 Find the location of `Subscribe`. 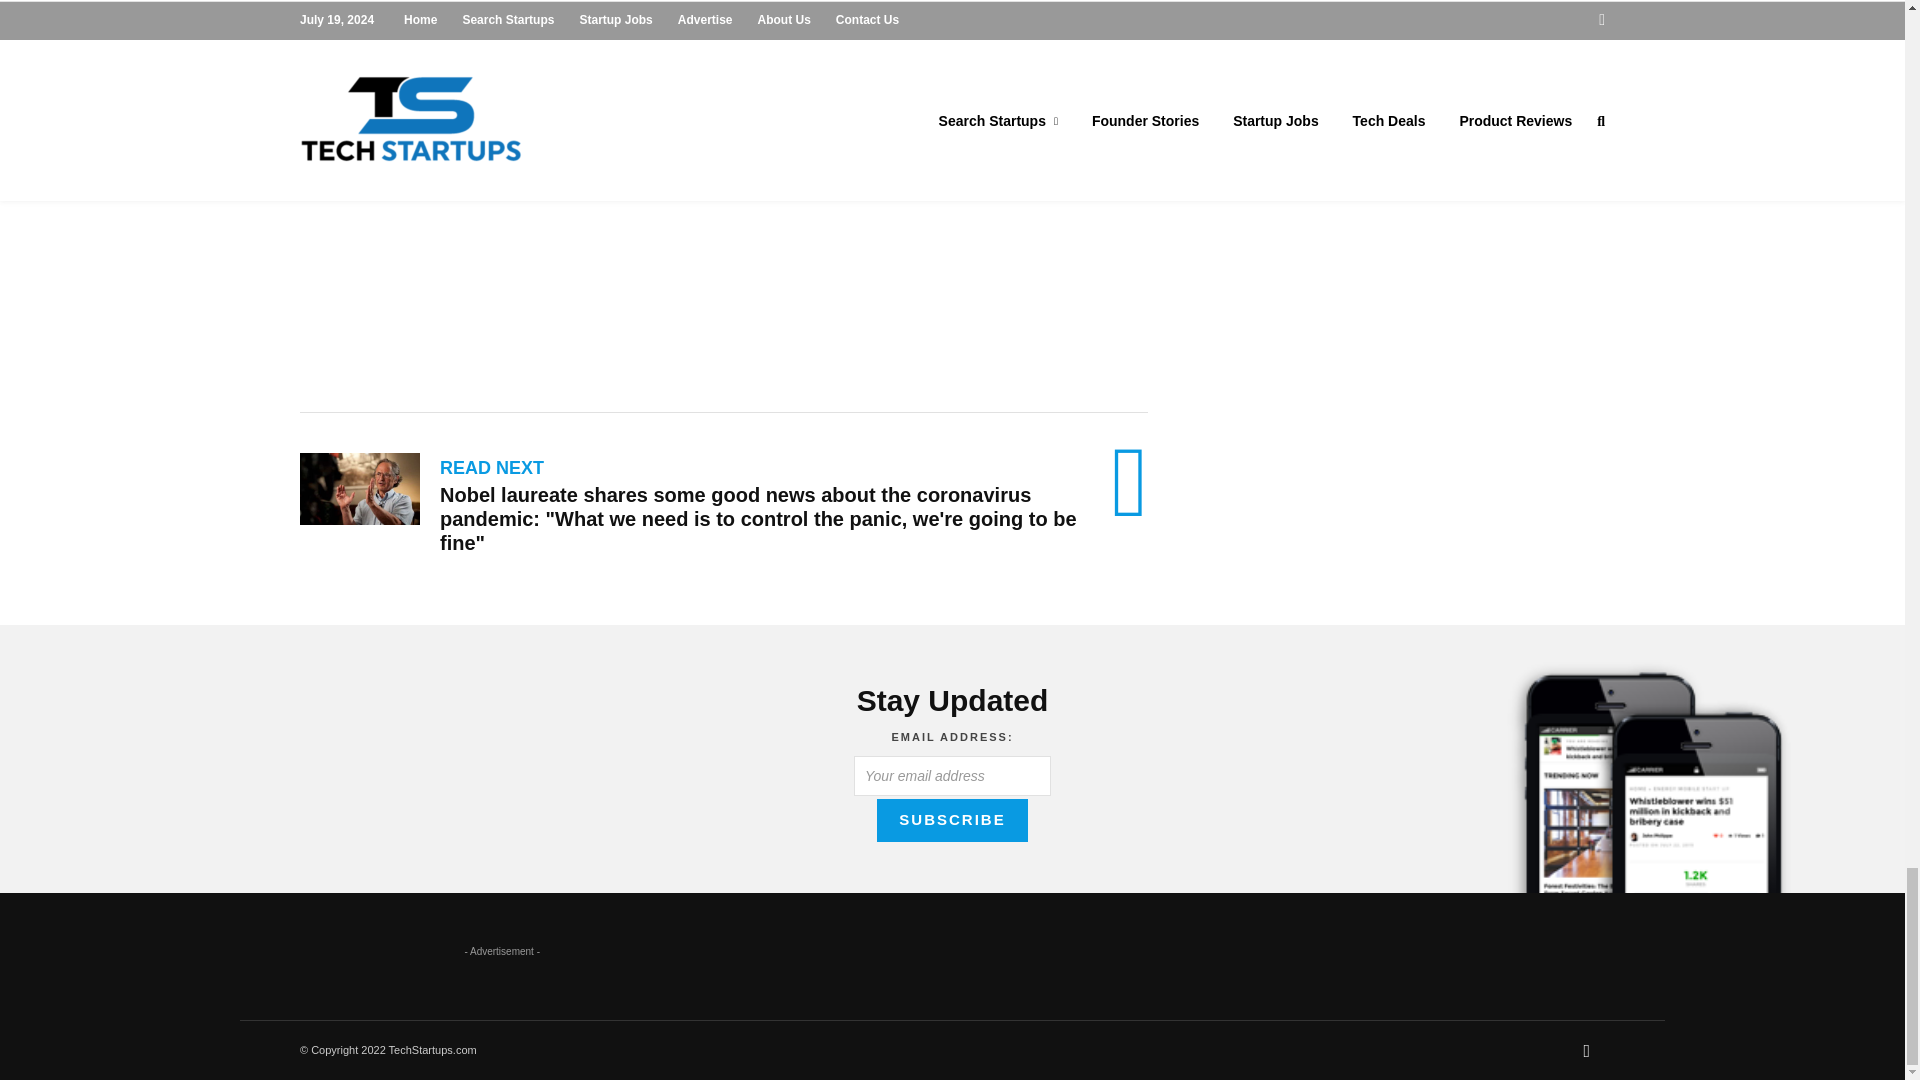

Subscribe is located at coordinates (952, 820).